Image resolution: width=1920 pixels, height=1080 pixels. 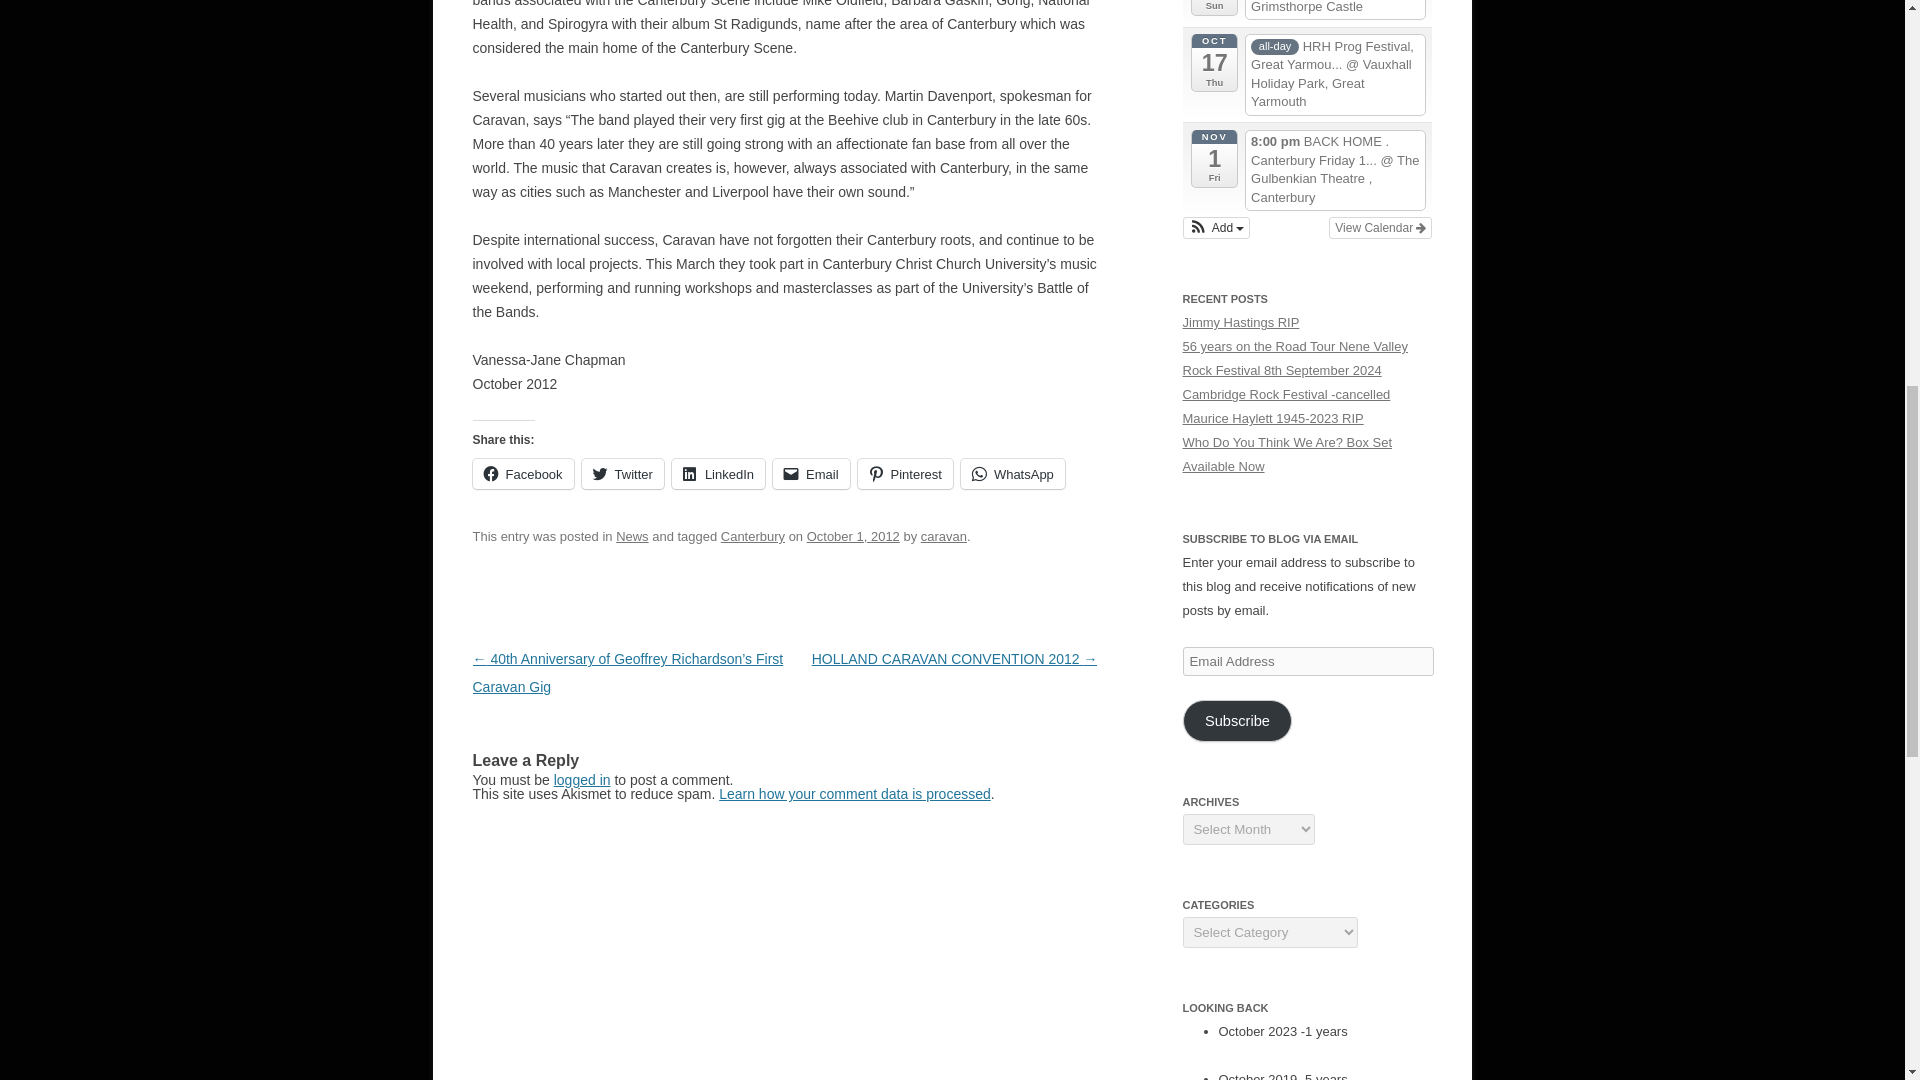 I want to click on caravan, so click(x=944, y=536).